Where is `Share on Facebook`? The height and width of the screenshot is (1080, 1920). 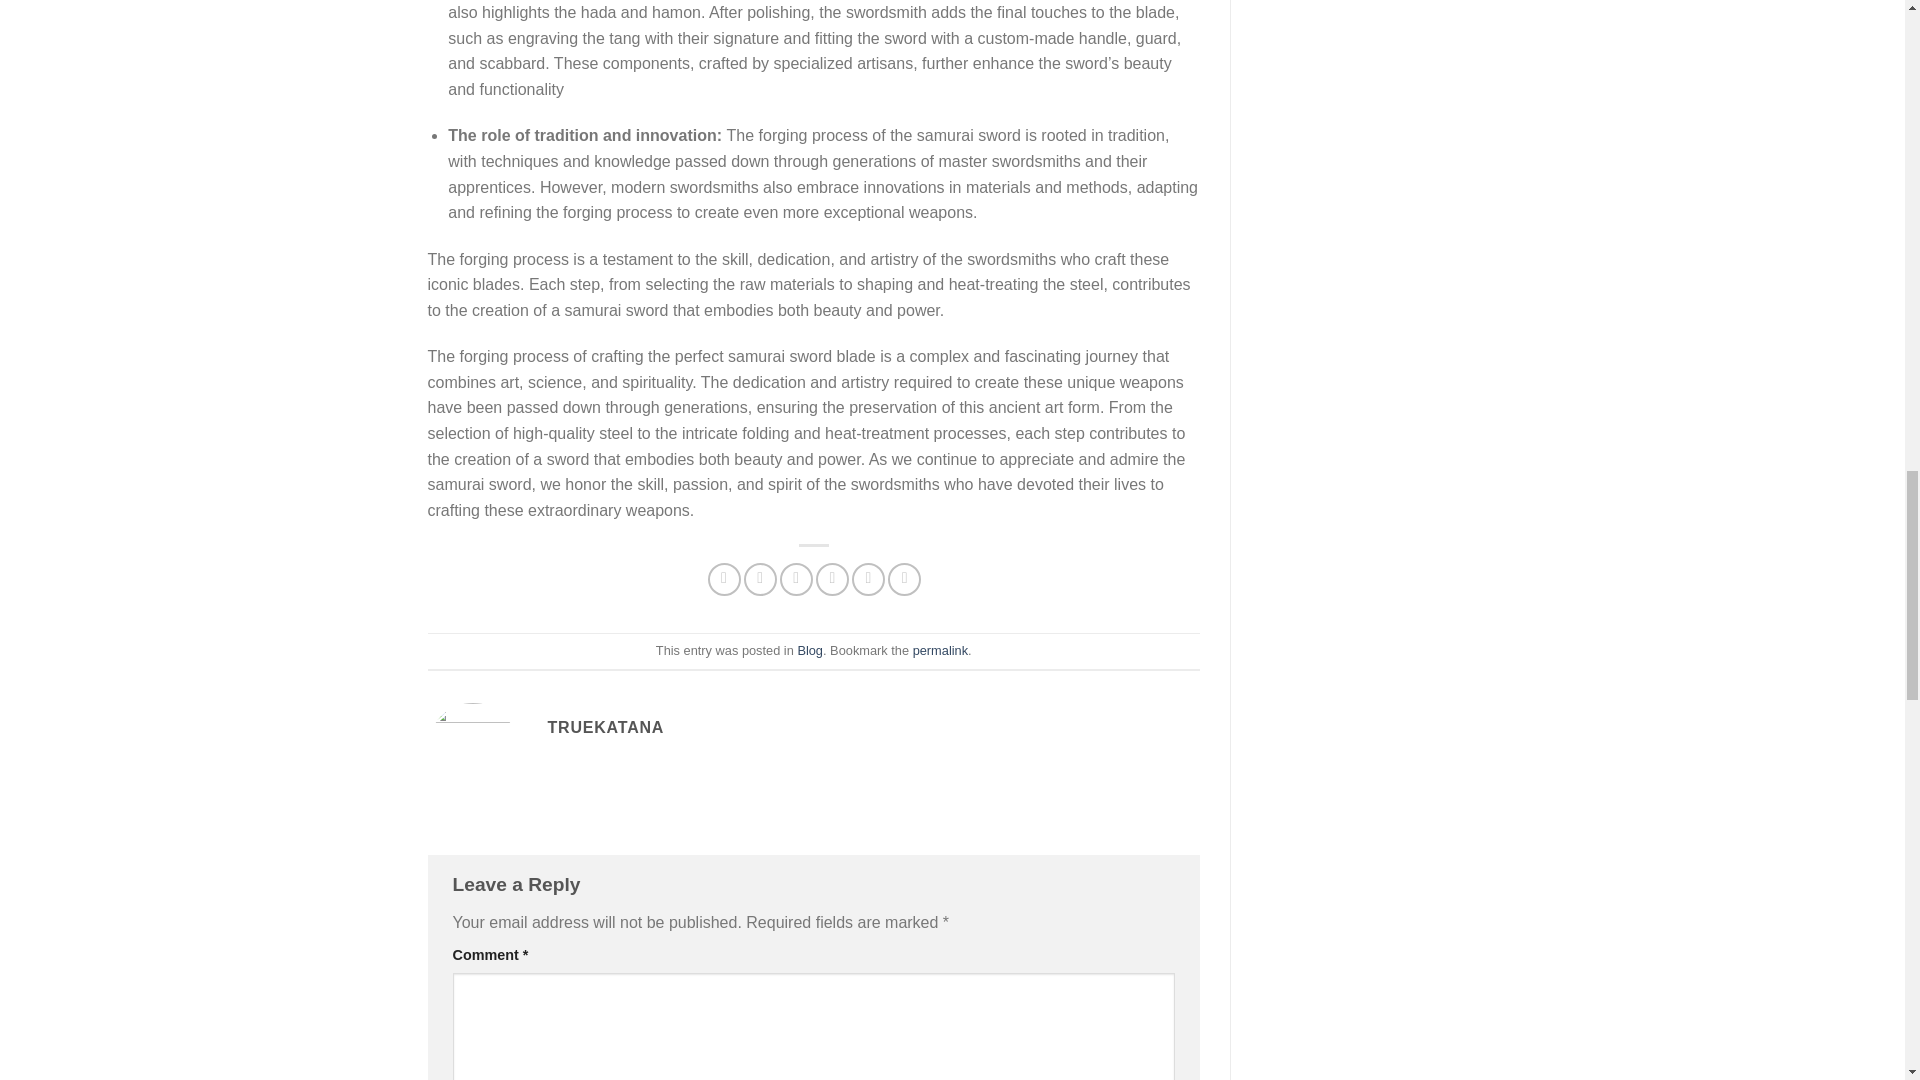
Share on Facebook is located at coordinates (724, 579).